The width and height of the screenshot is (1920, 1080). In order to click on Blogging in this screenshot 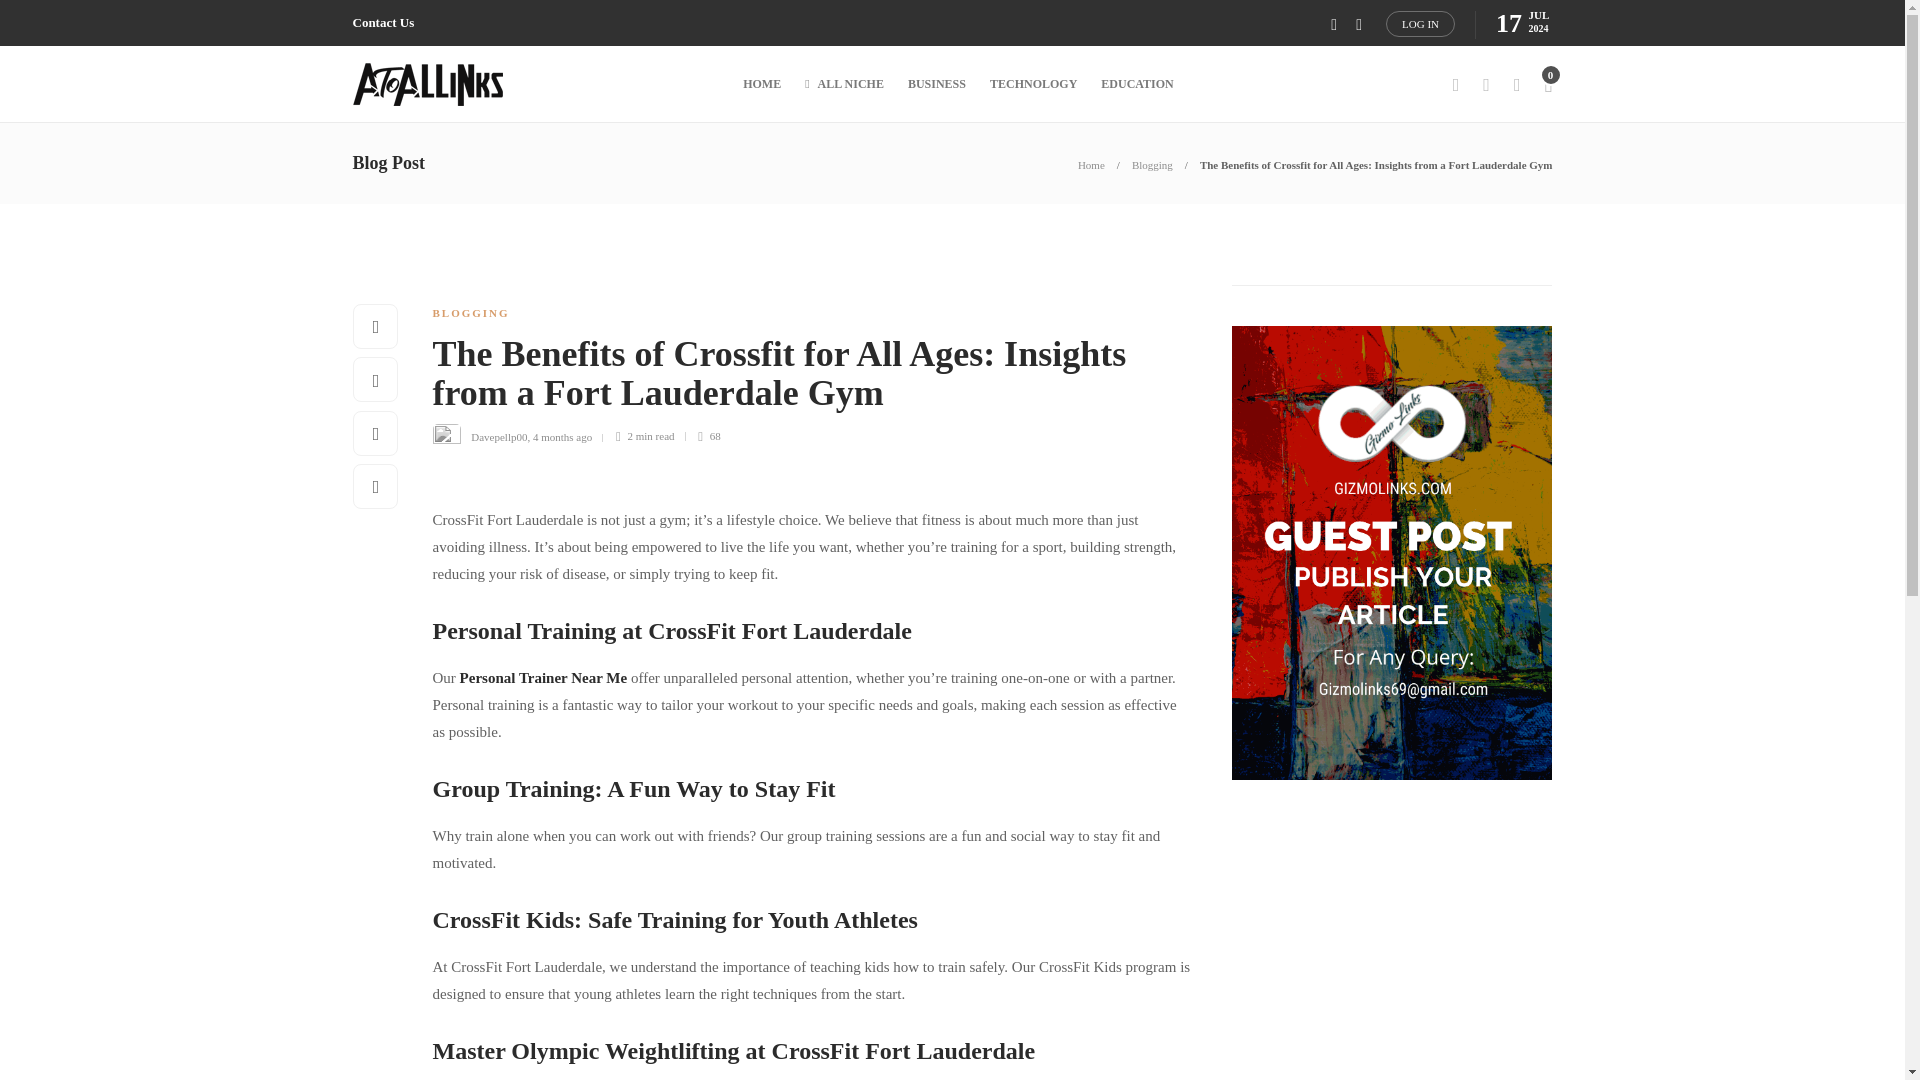, I will do `click(1152, 164)`.